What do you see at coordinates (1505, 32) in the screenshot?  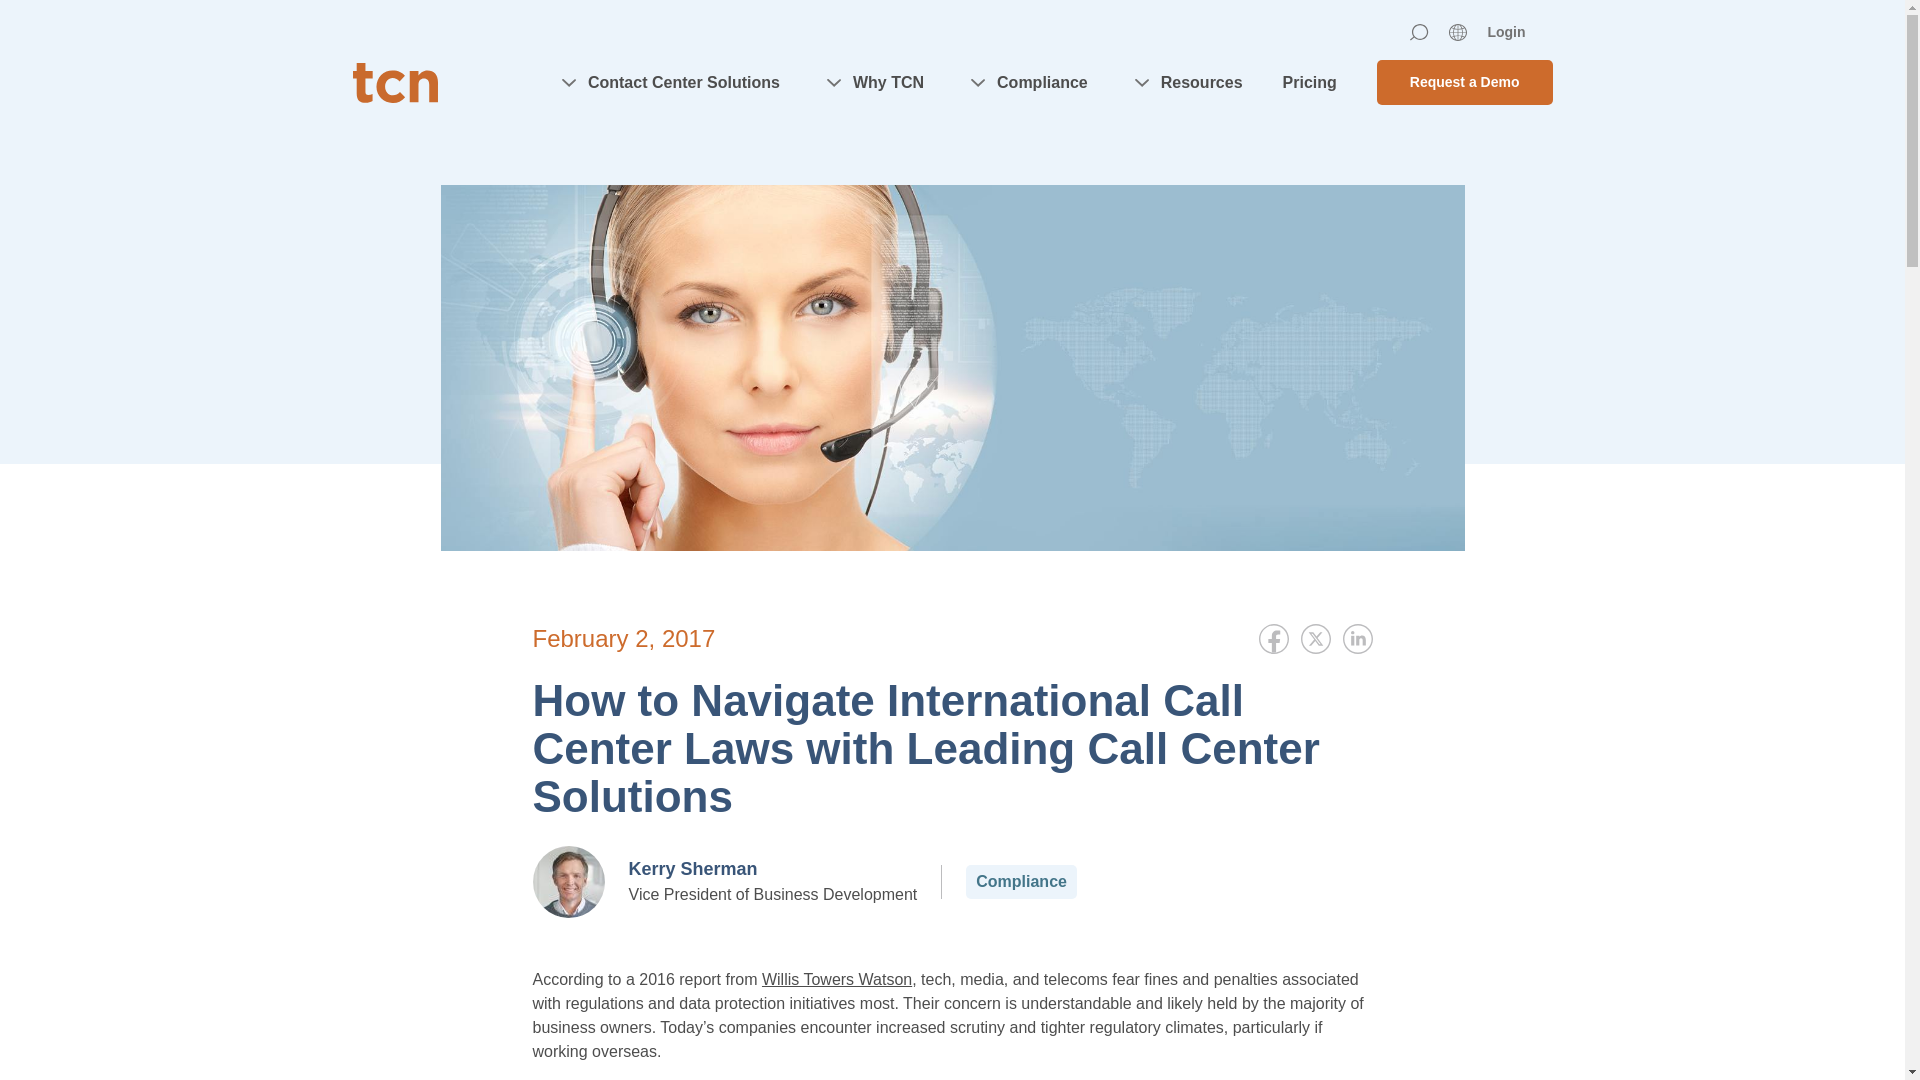 I see `Login` at bounding box center [1505, 32].